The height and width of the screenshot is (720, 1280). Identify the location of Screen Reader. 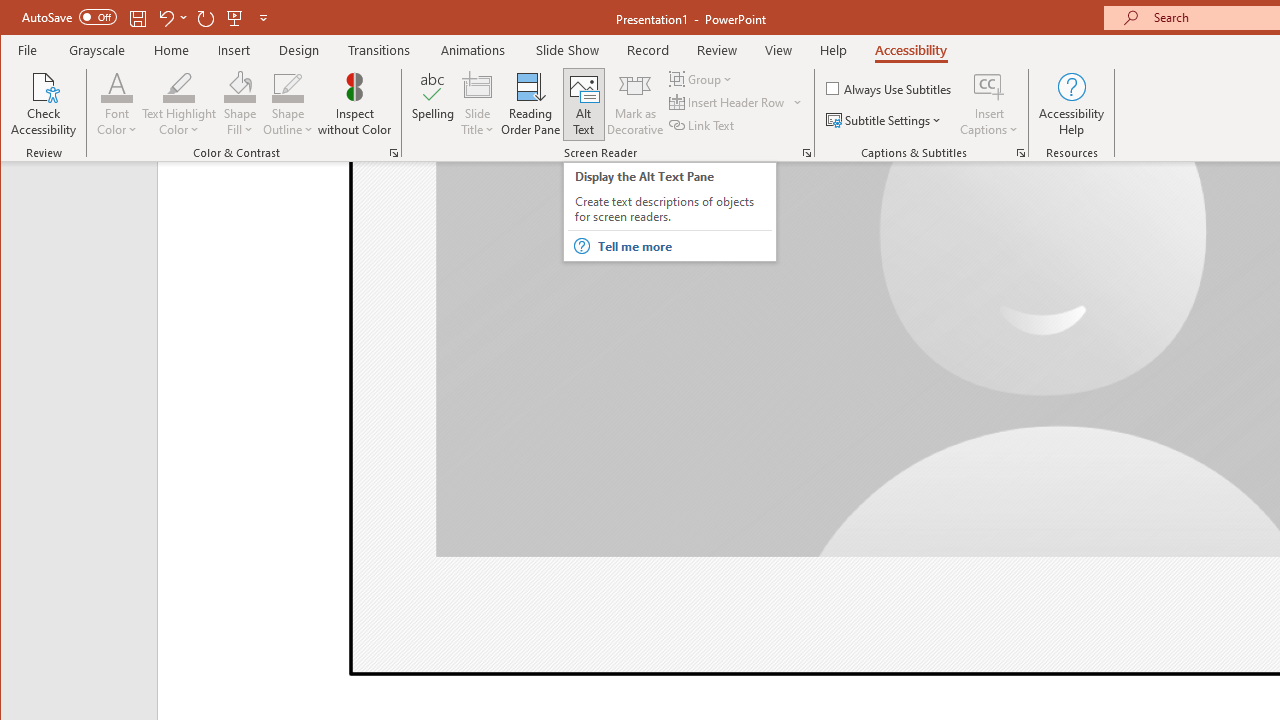
(806, 152).